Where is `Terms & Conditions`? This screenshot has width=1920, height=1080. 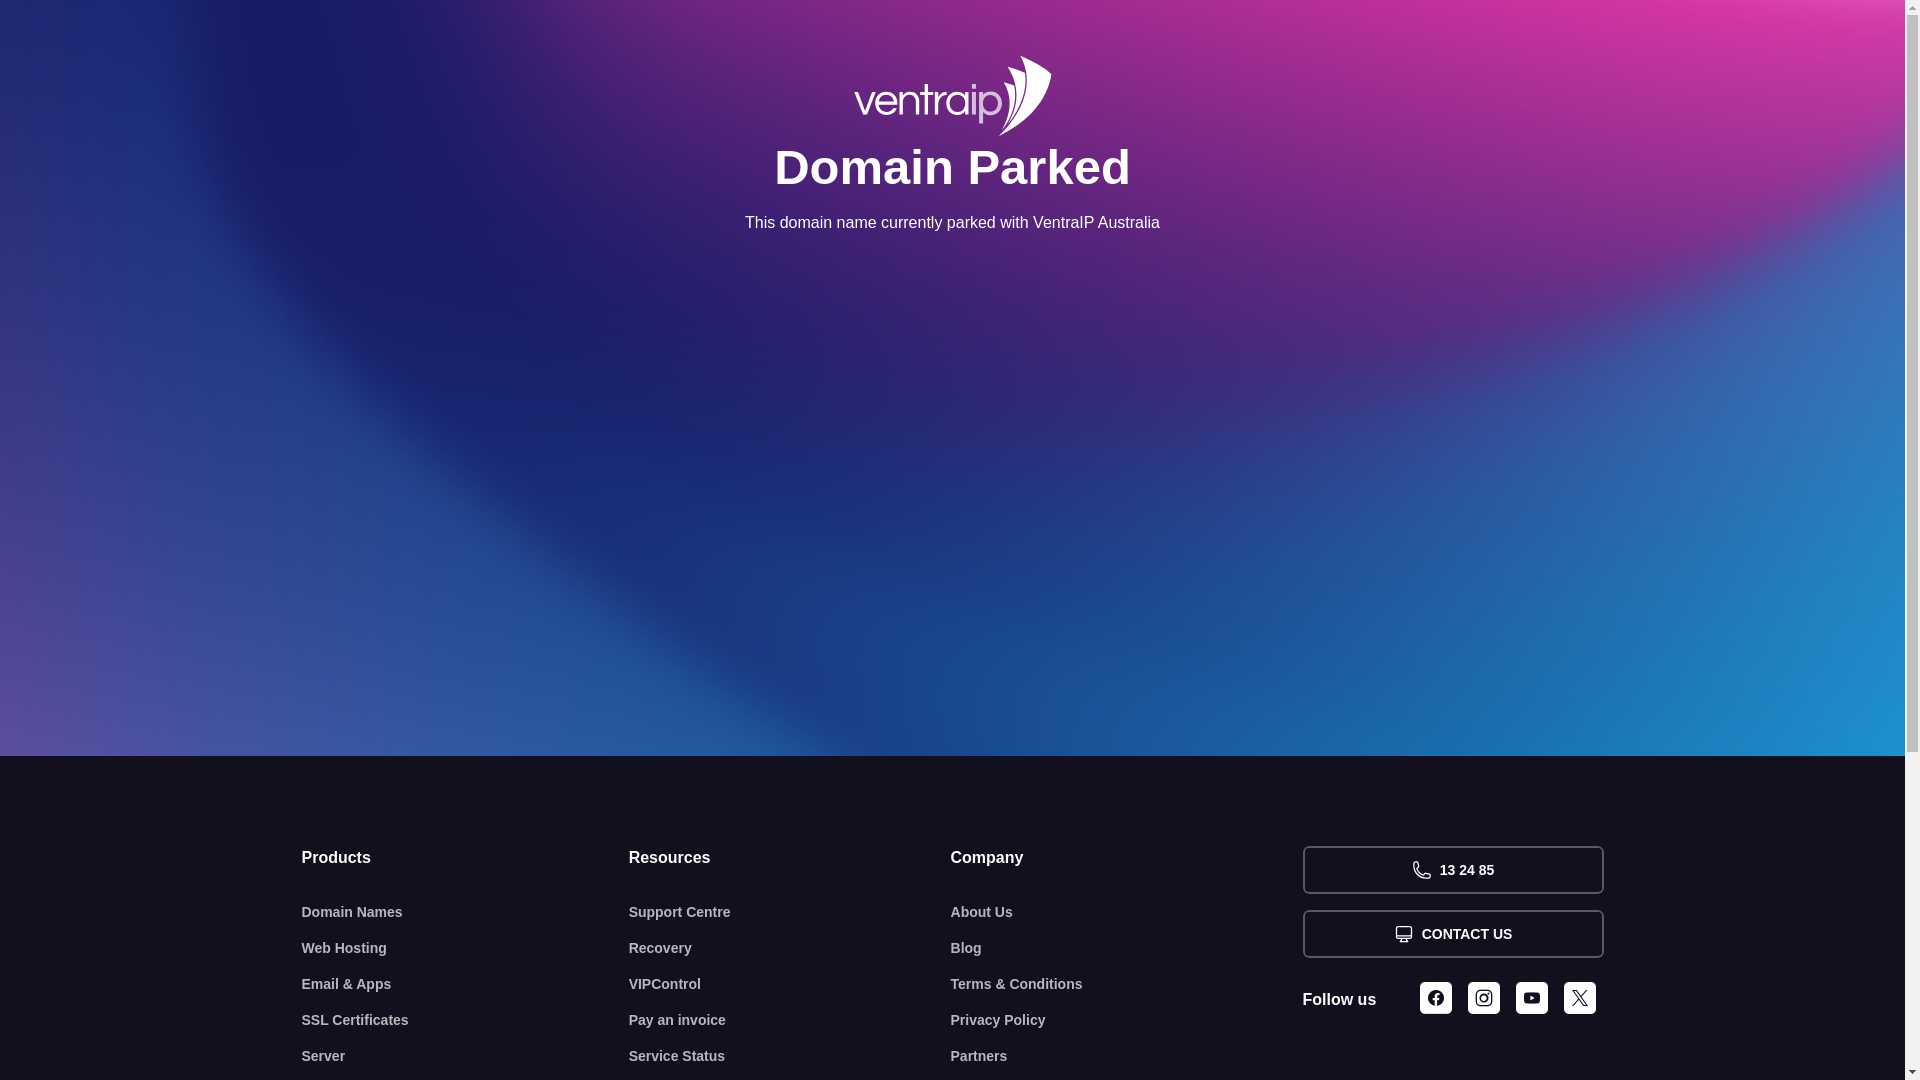 Terms & Conditions is located at coordinates (1127, 984).